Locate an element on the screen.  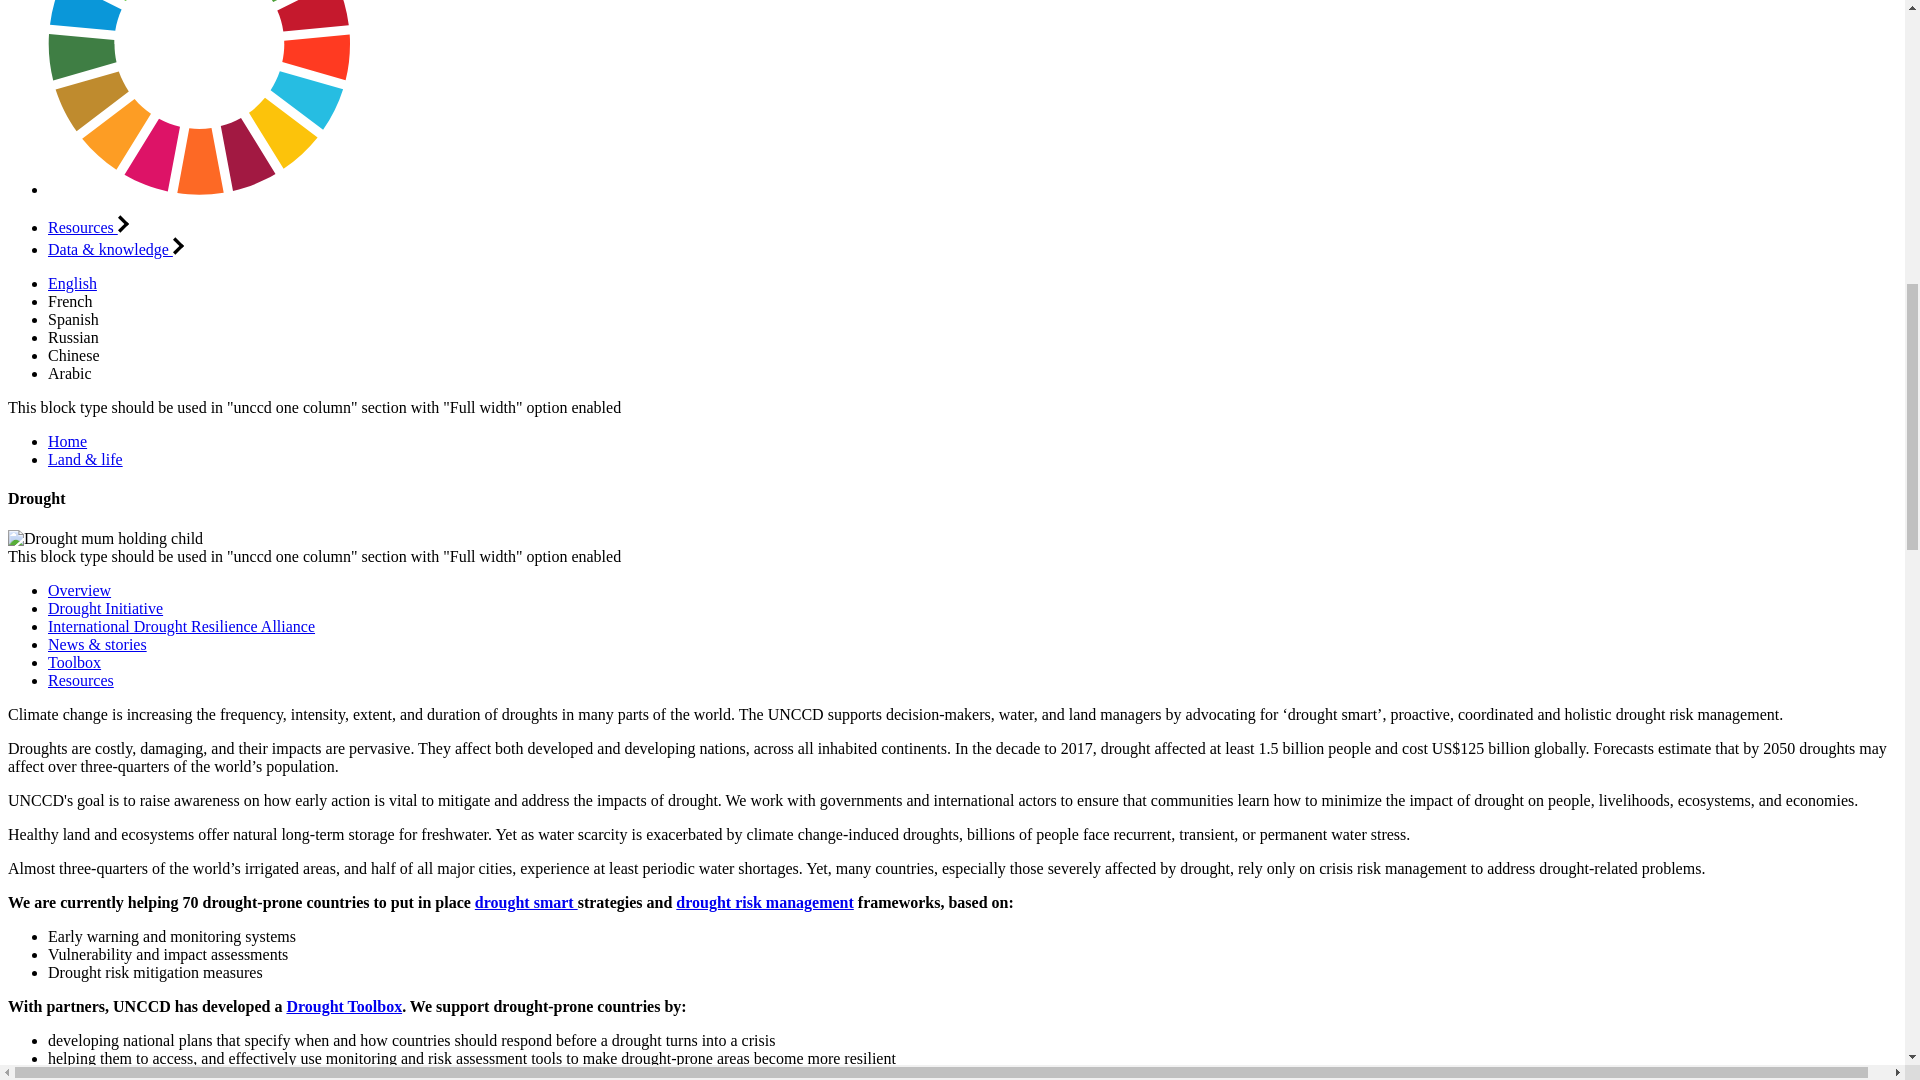
Resources is located at coordinates (80, 680).